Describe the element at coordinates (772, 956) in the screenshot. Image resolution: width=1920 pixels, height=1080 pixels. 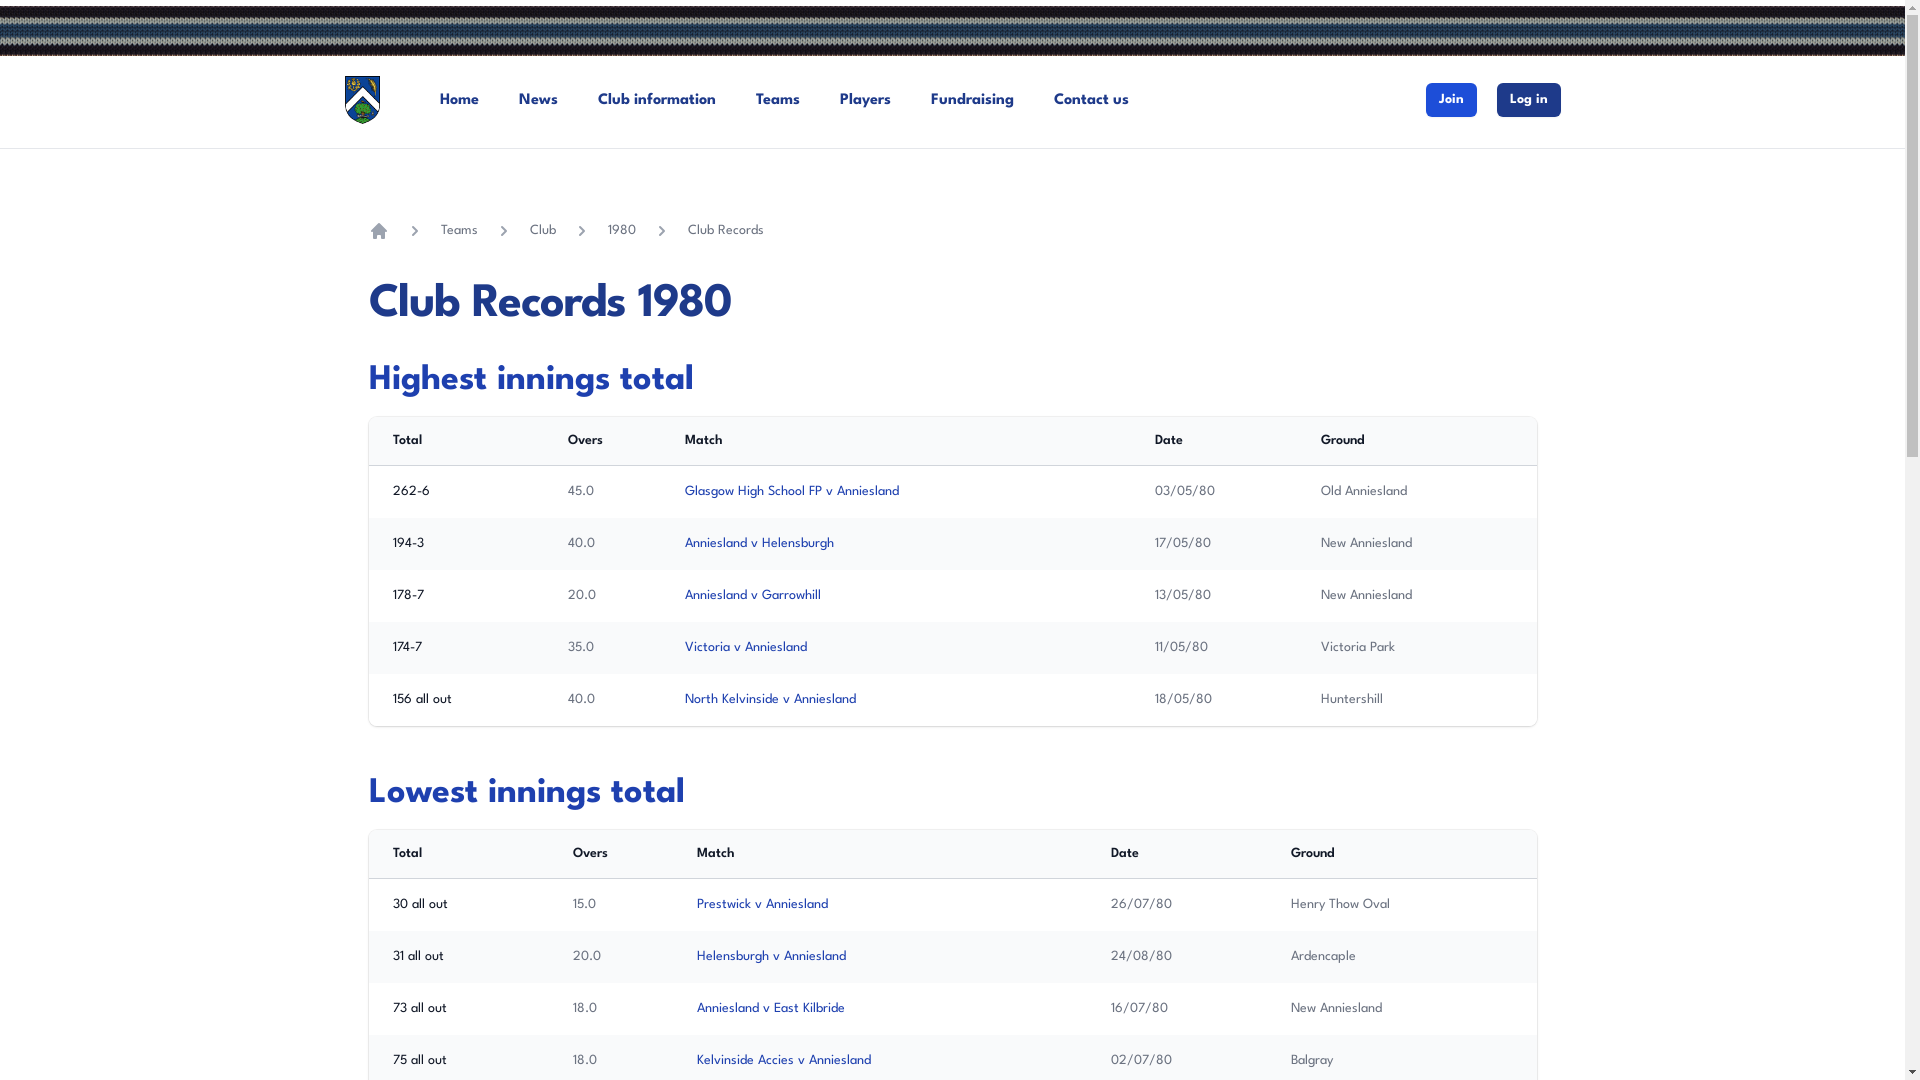
I see `Helensburgh v Anniesland` at that location.